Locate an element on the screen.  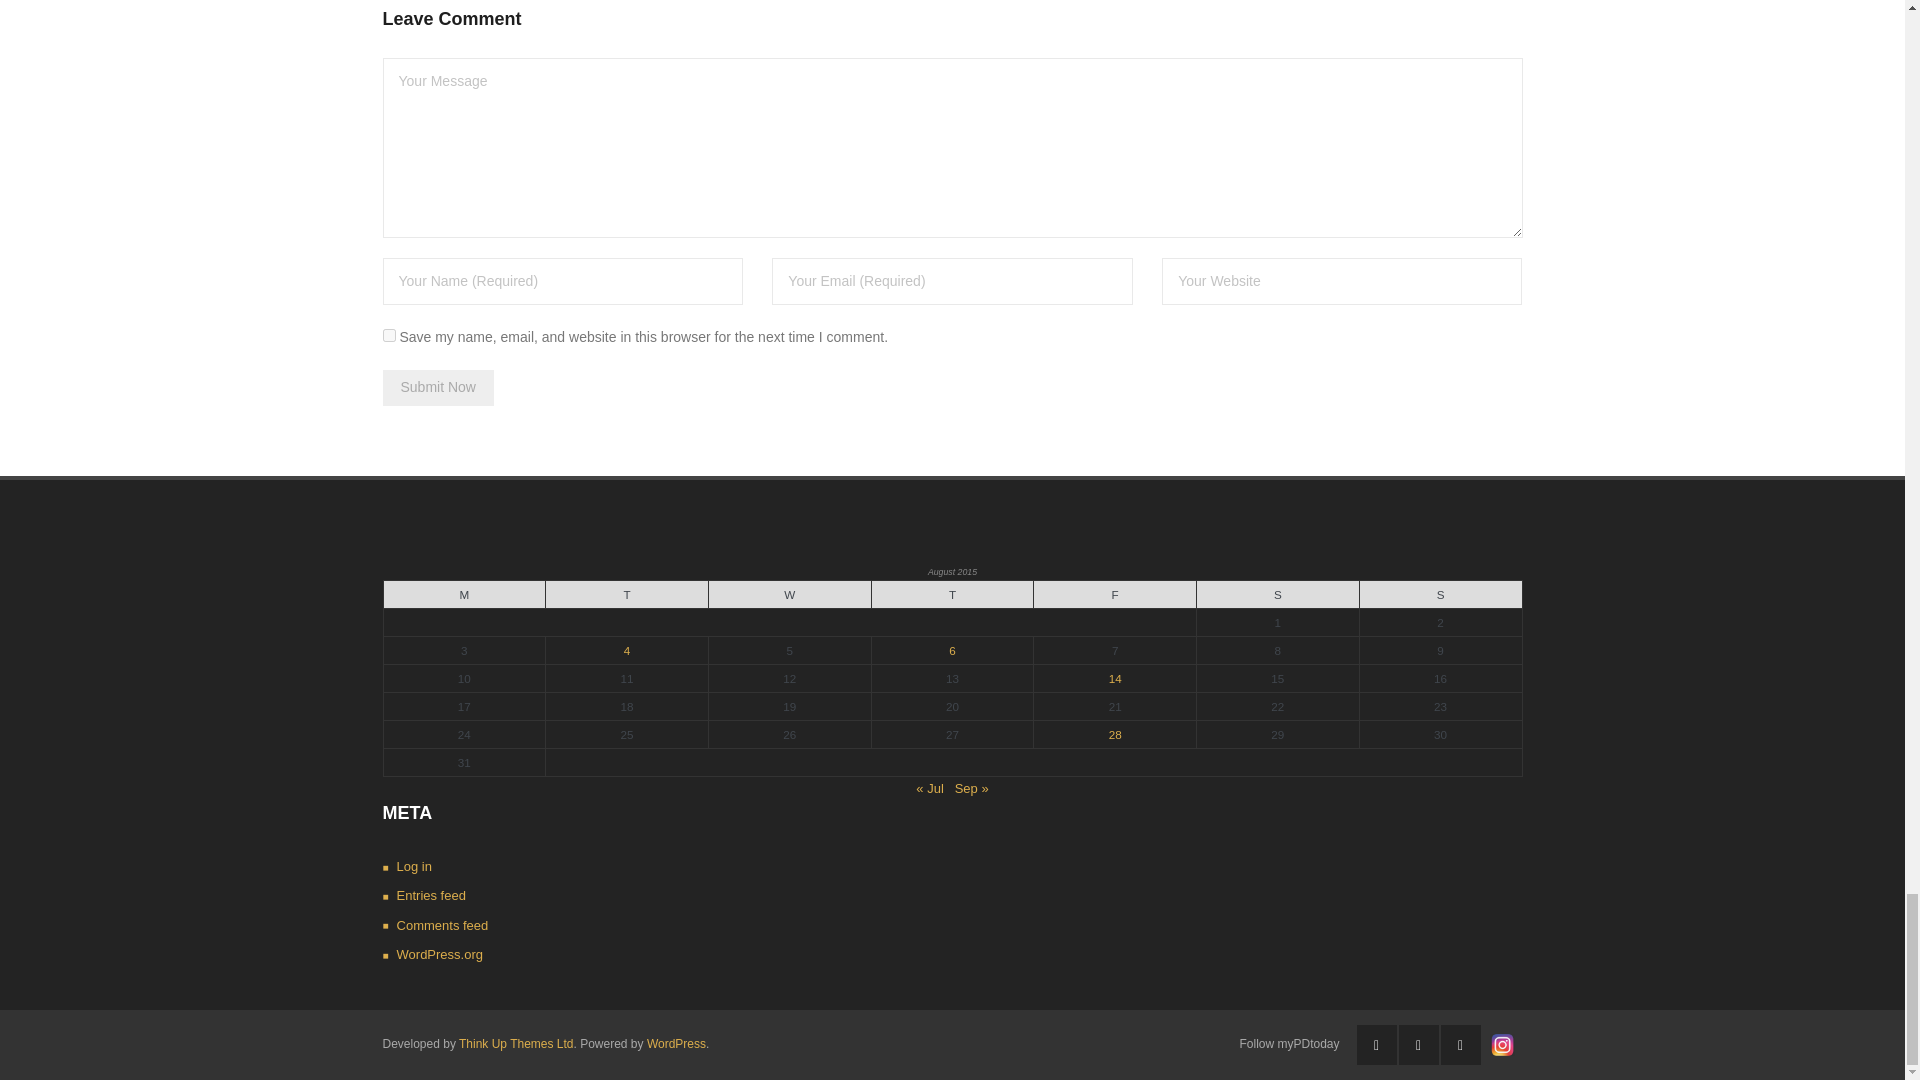
yes is located at coordinates (388, 336).